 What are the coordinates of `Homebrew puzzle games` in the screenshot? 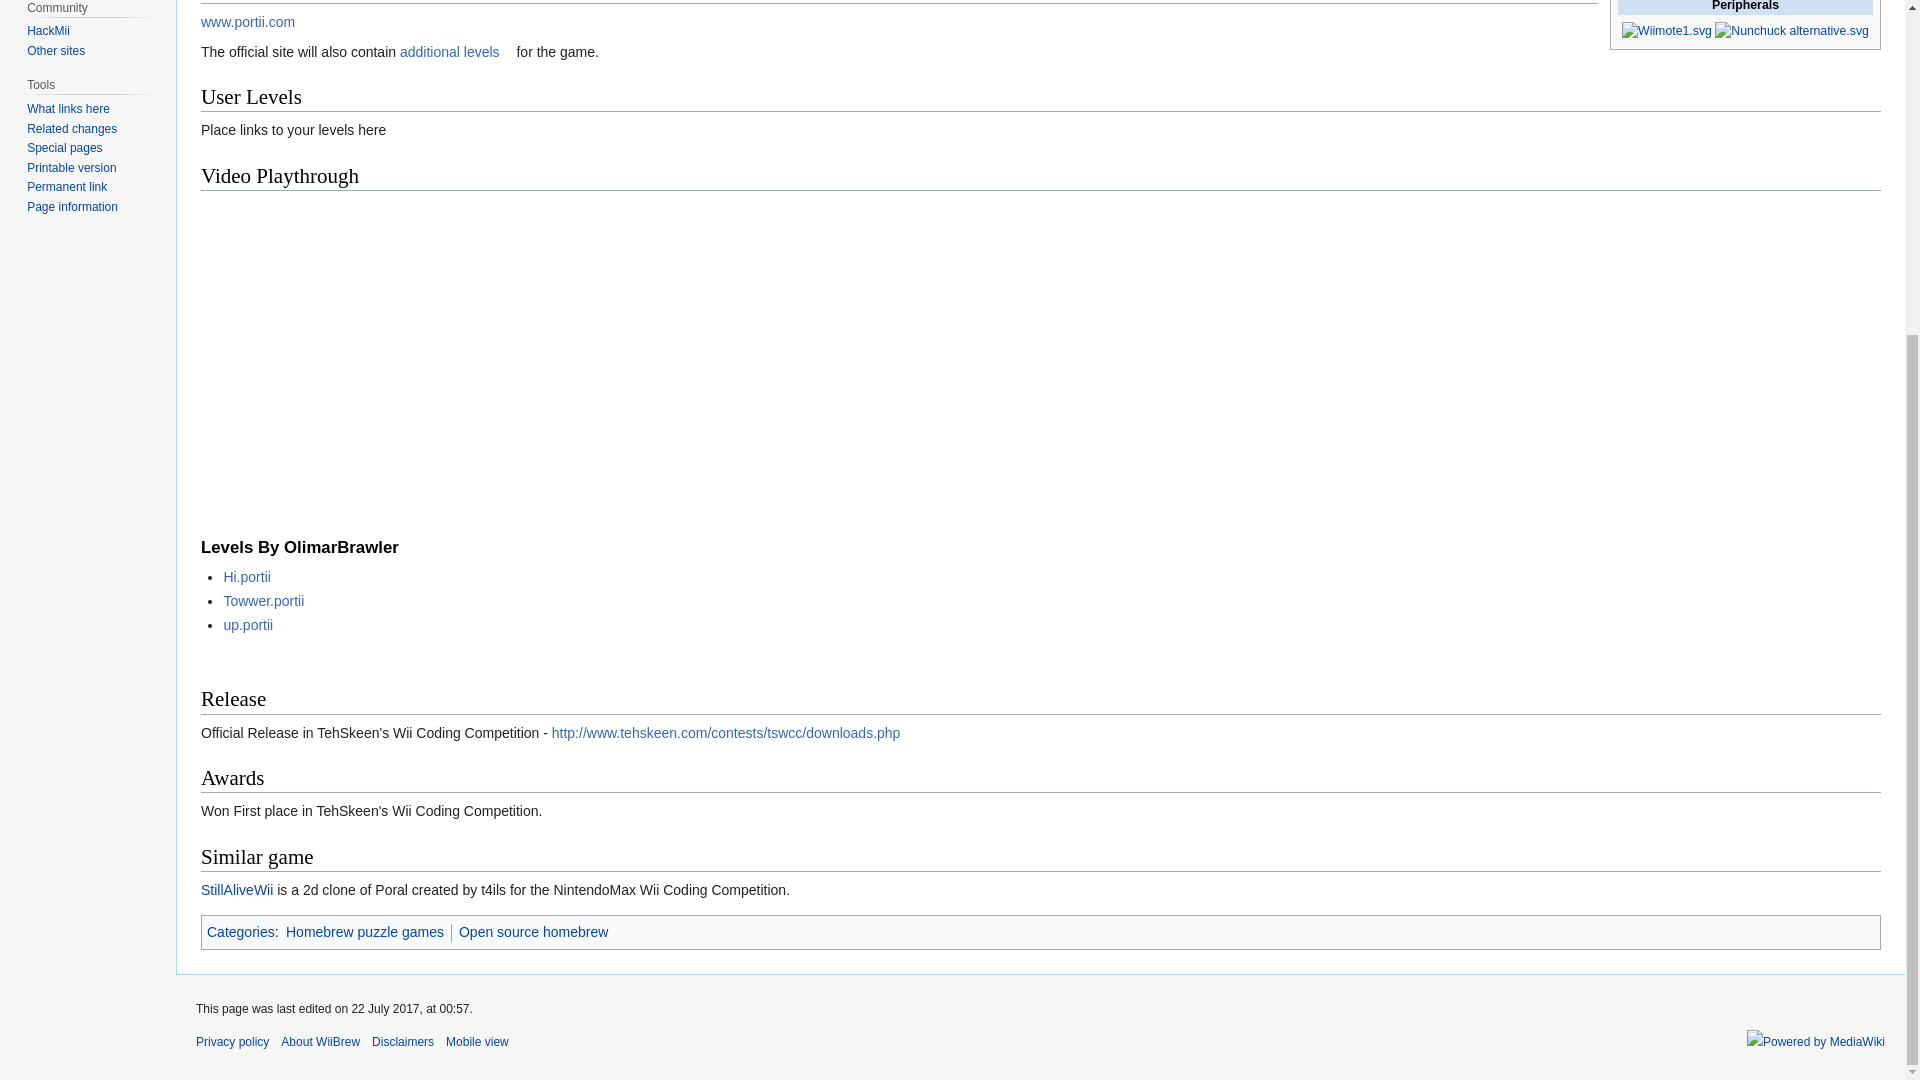 It's located at (364, 932).